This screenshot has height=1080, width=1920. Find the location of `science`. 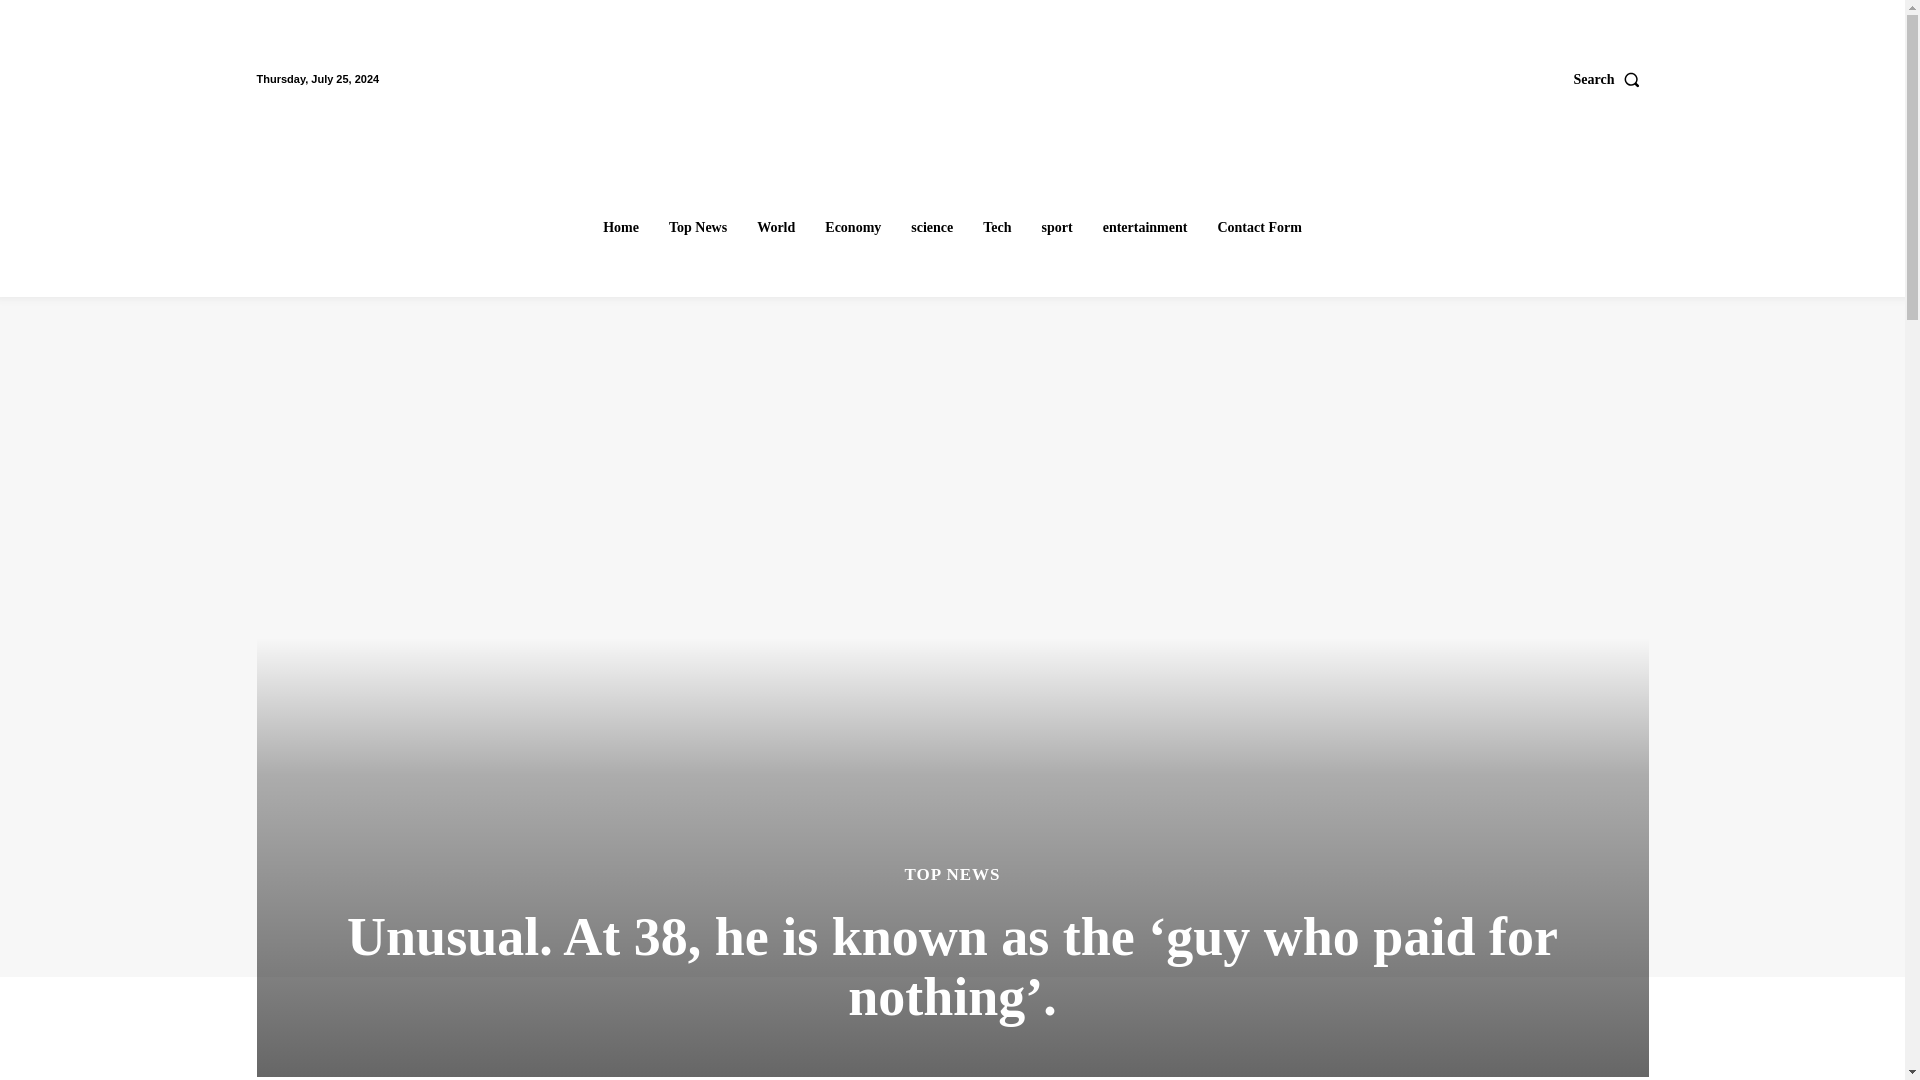

science is located at coordinates (932, 228).